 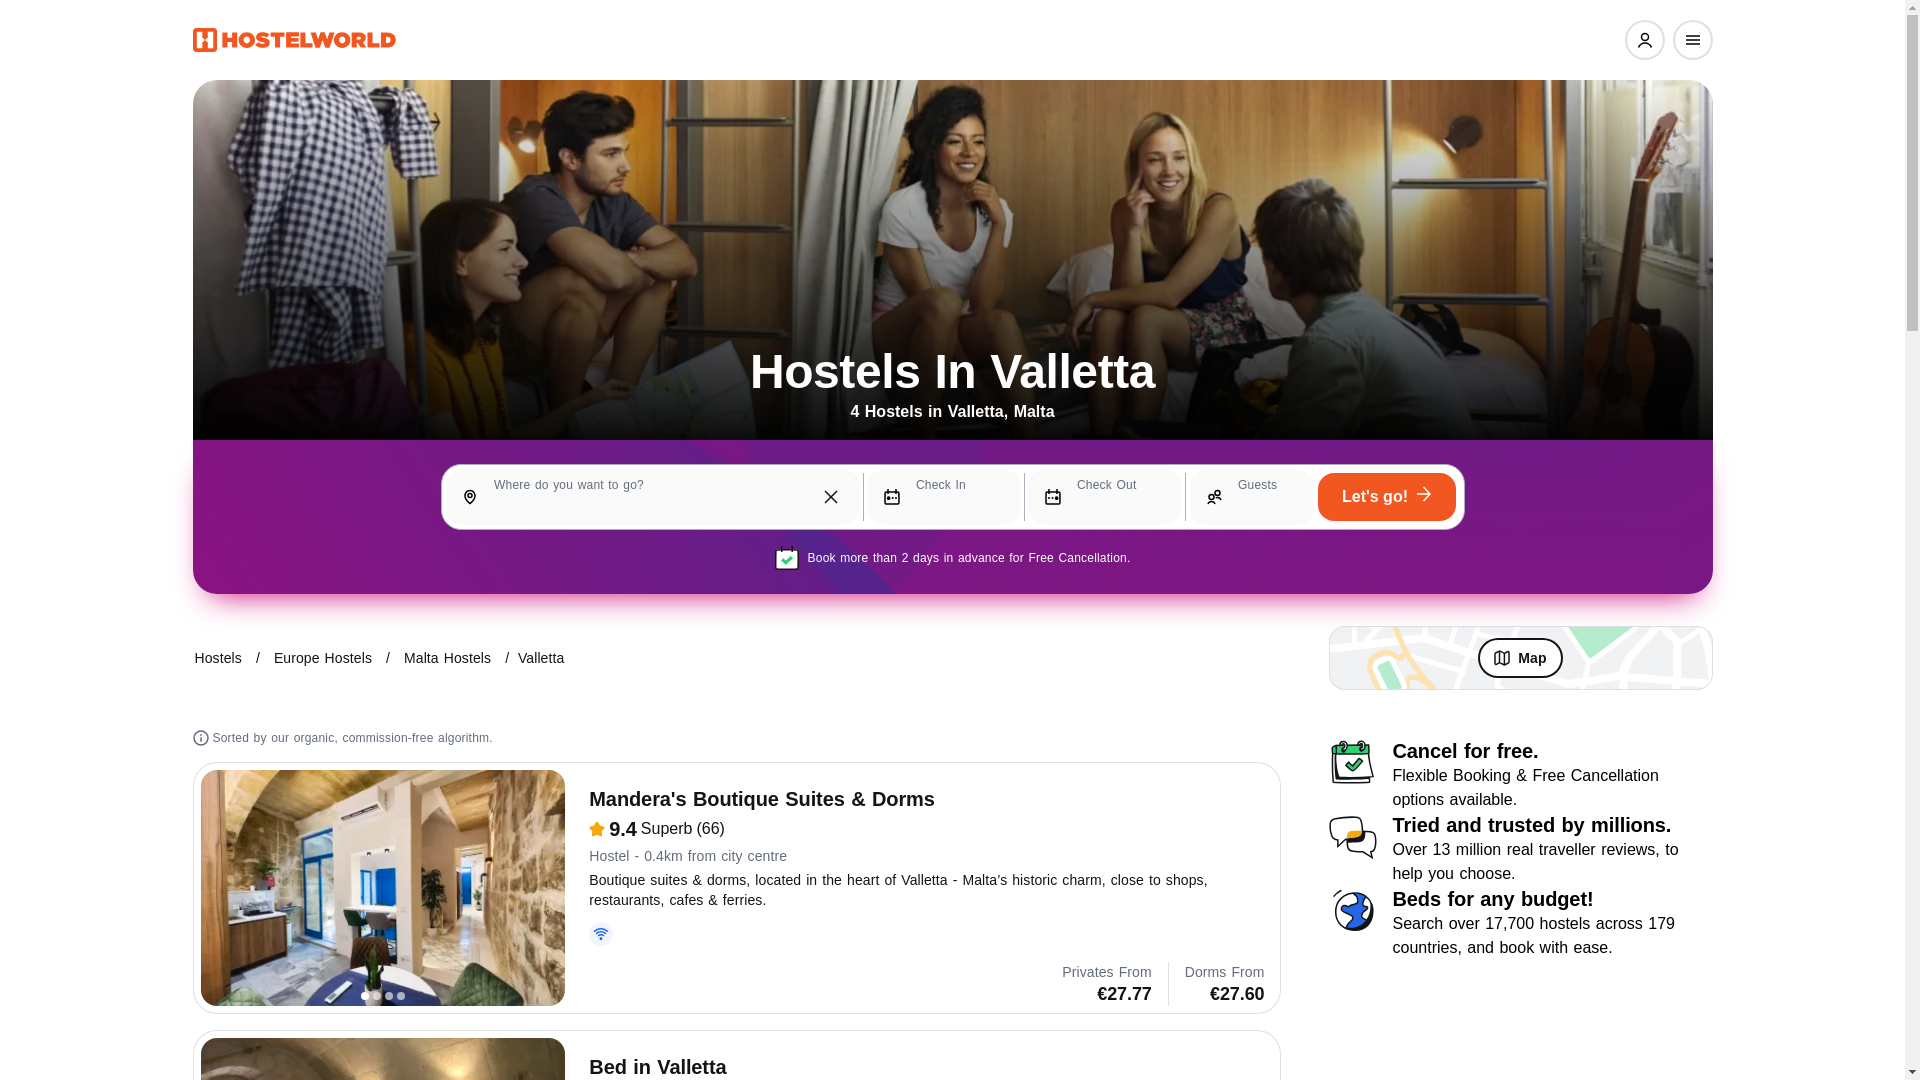 What do you see at coordinates (1386, 496) in the screenshot?
I see `Let's go!` at bounding box center [1386, 496].